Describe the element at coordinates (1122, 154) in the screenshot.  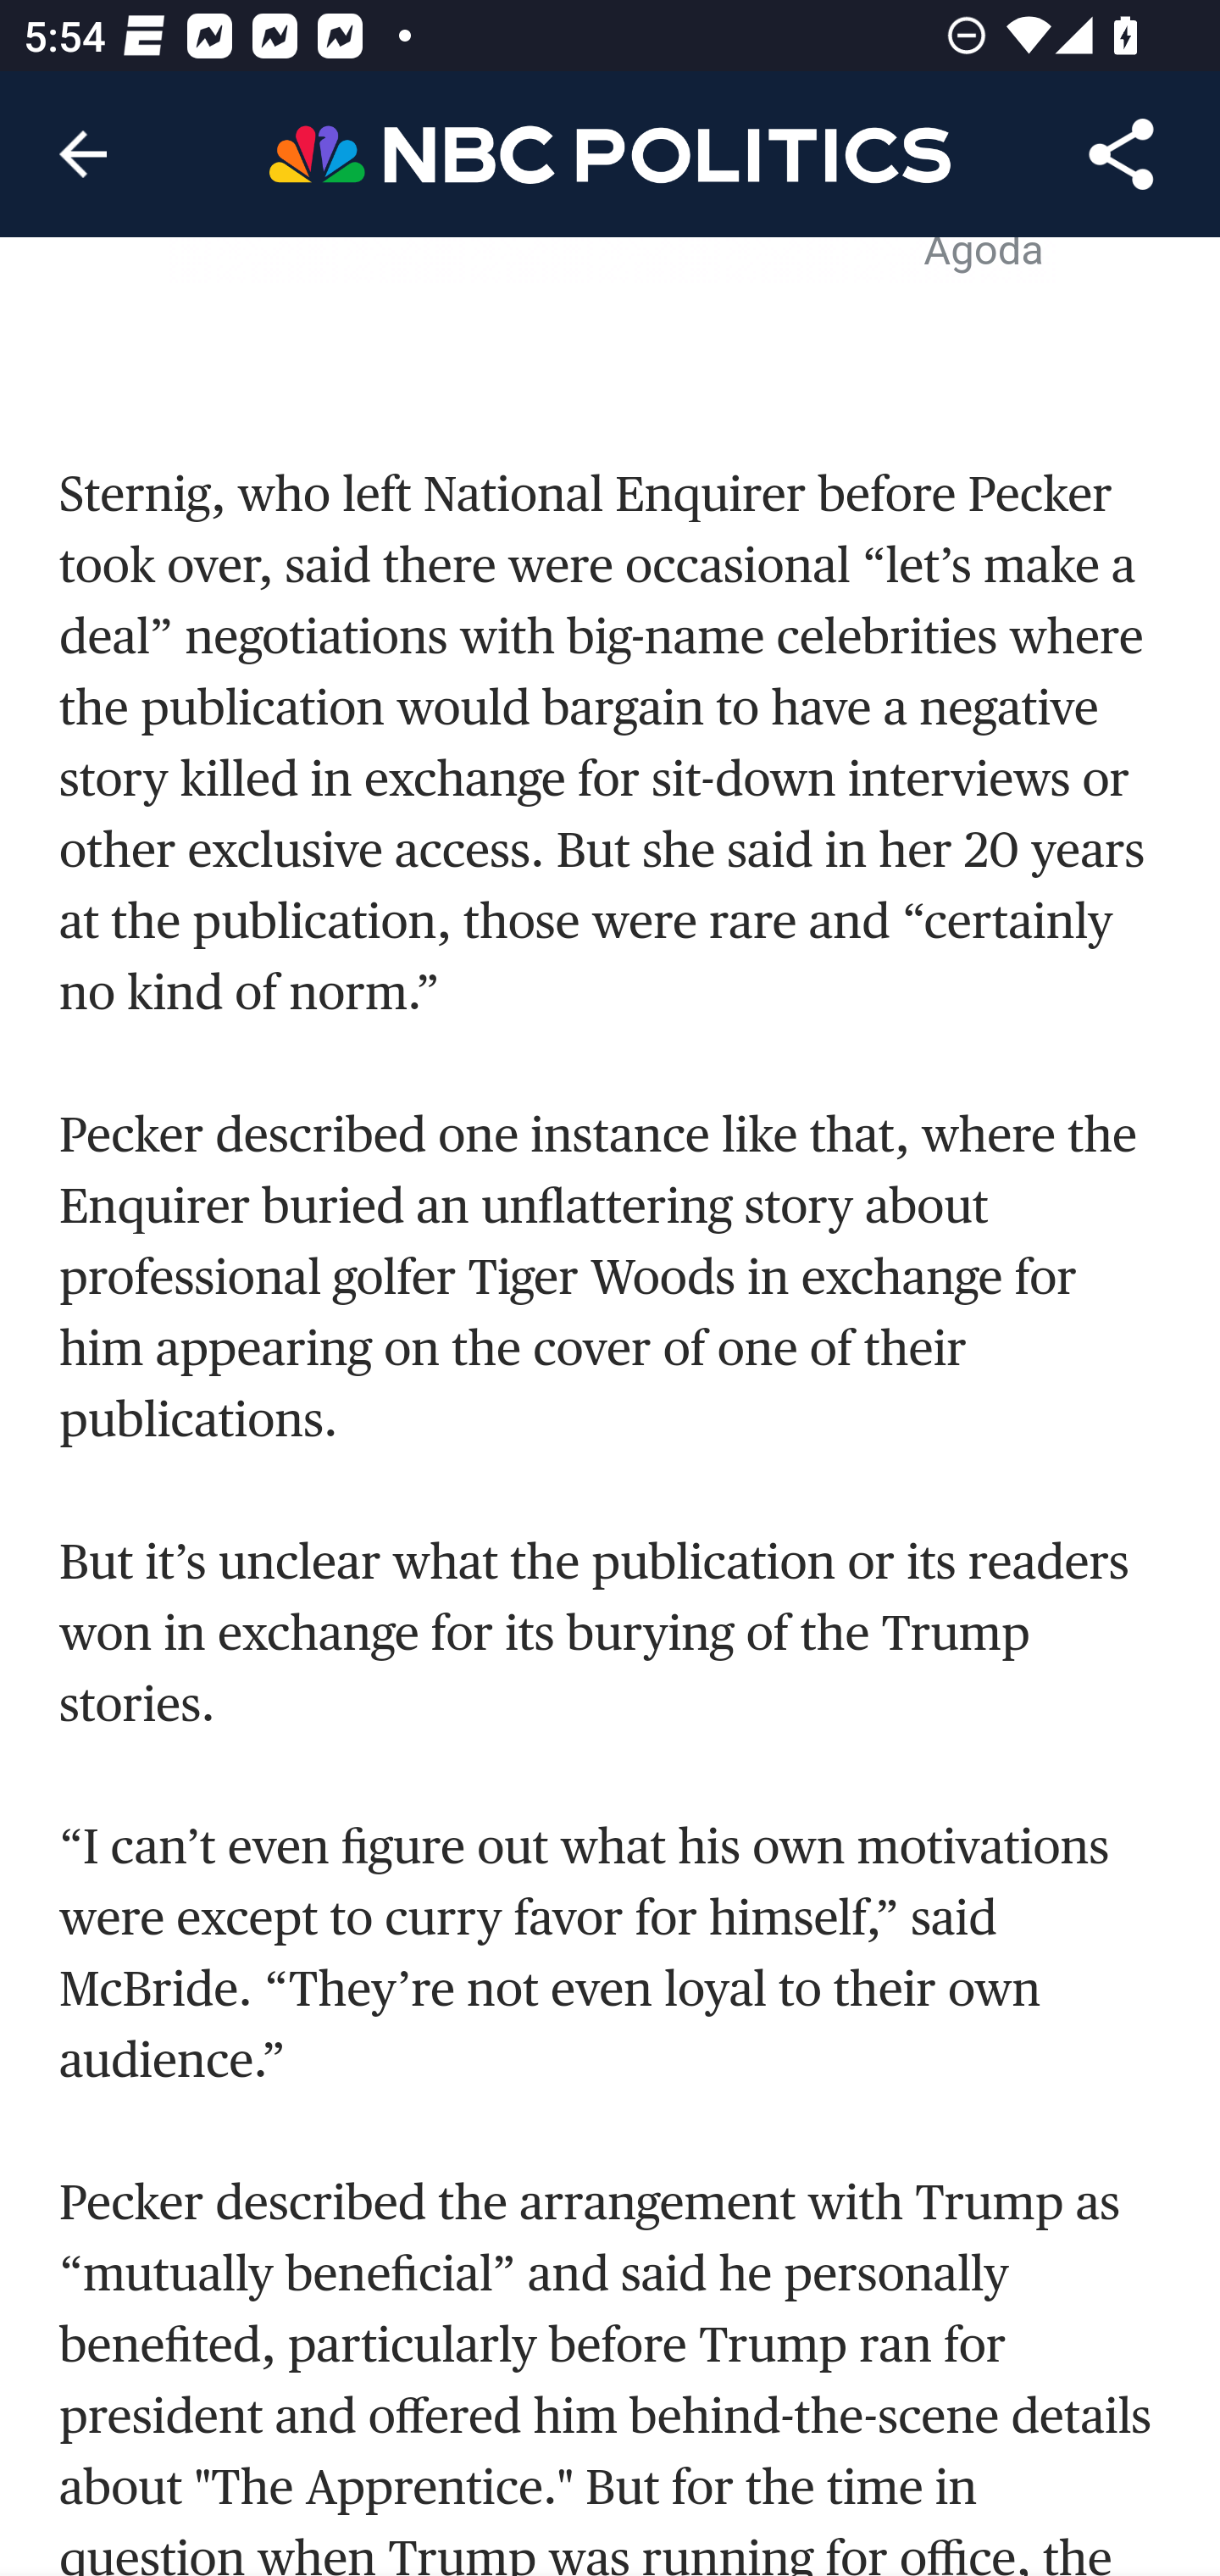
I see `Share Article, button` at that location.